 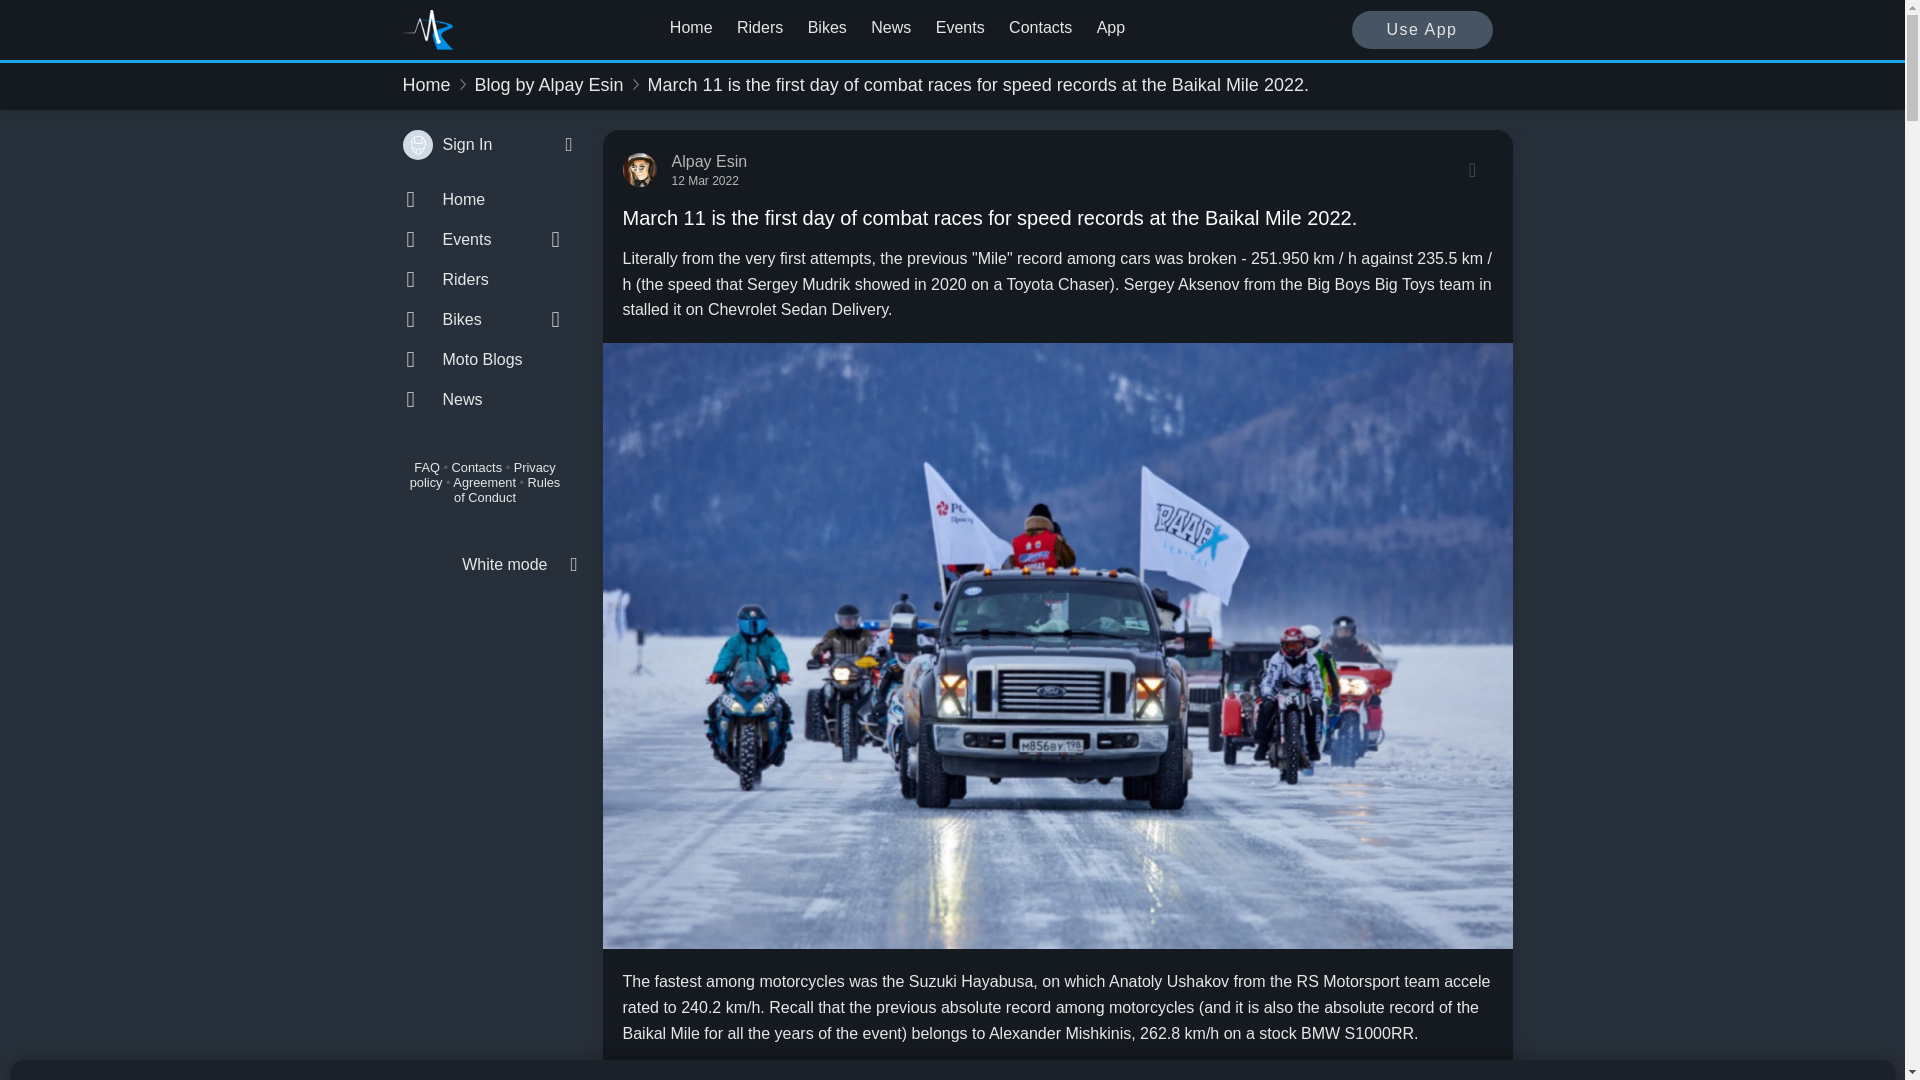 What do you see at coordinates (760, 28) in the screenshot?
I see `Riders` at bounding box center [760, 28].